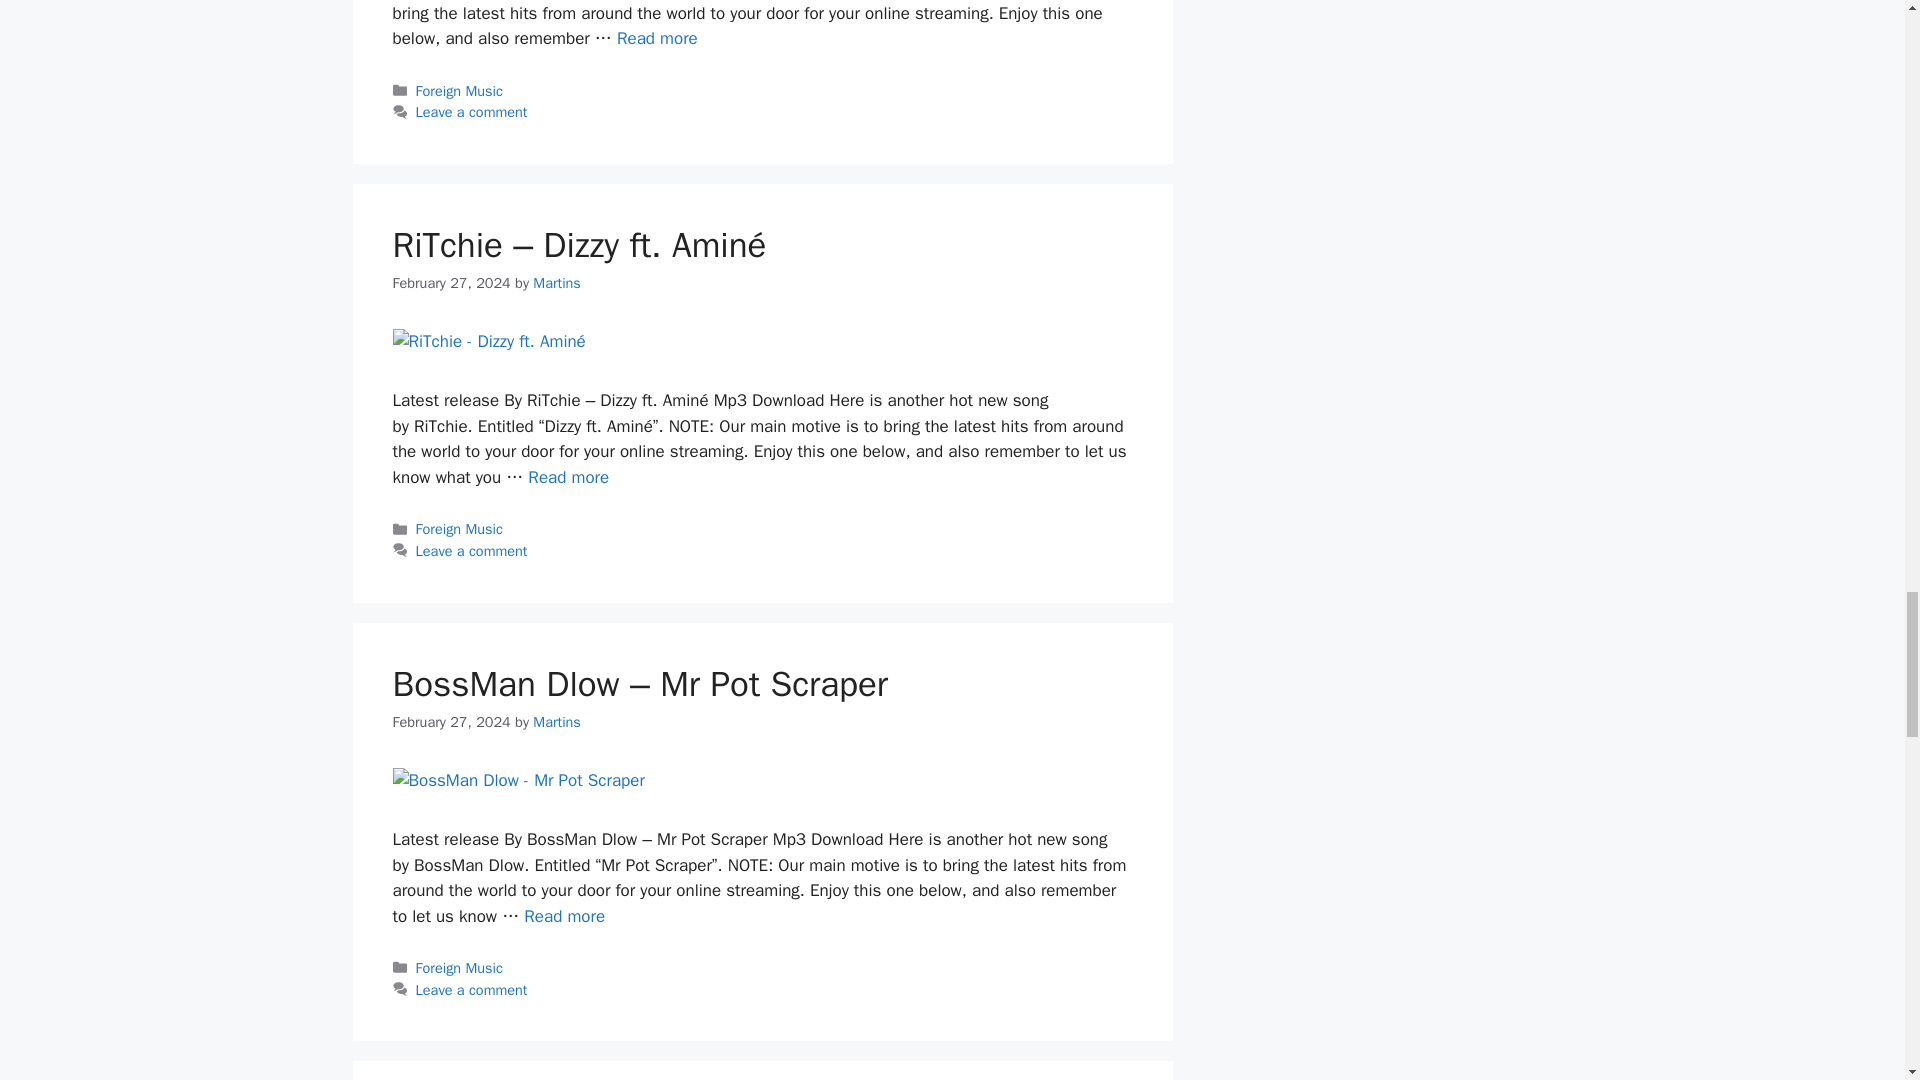  Describe the element at coordinates (557, 282) in the screenshot. I see `View all posts by Martins` at that location.